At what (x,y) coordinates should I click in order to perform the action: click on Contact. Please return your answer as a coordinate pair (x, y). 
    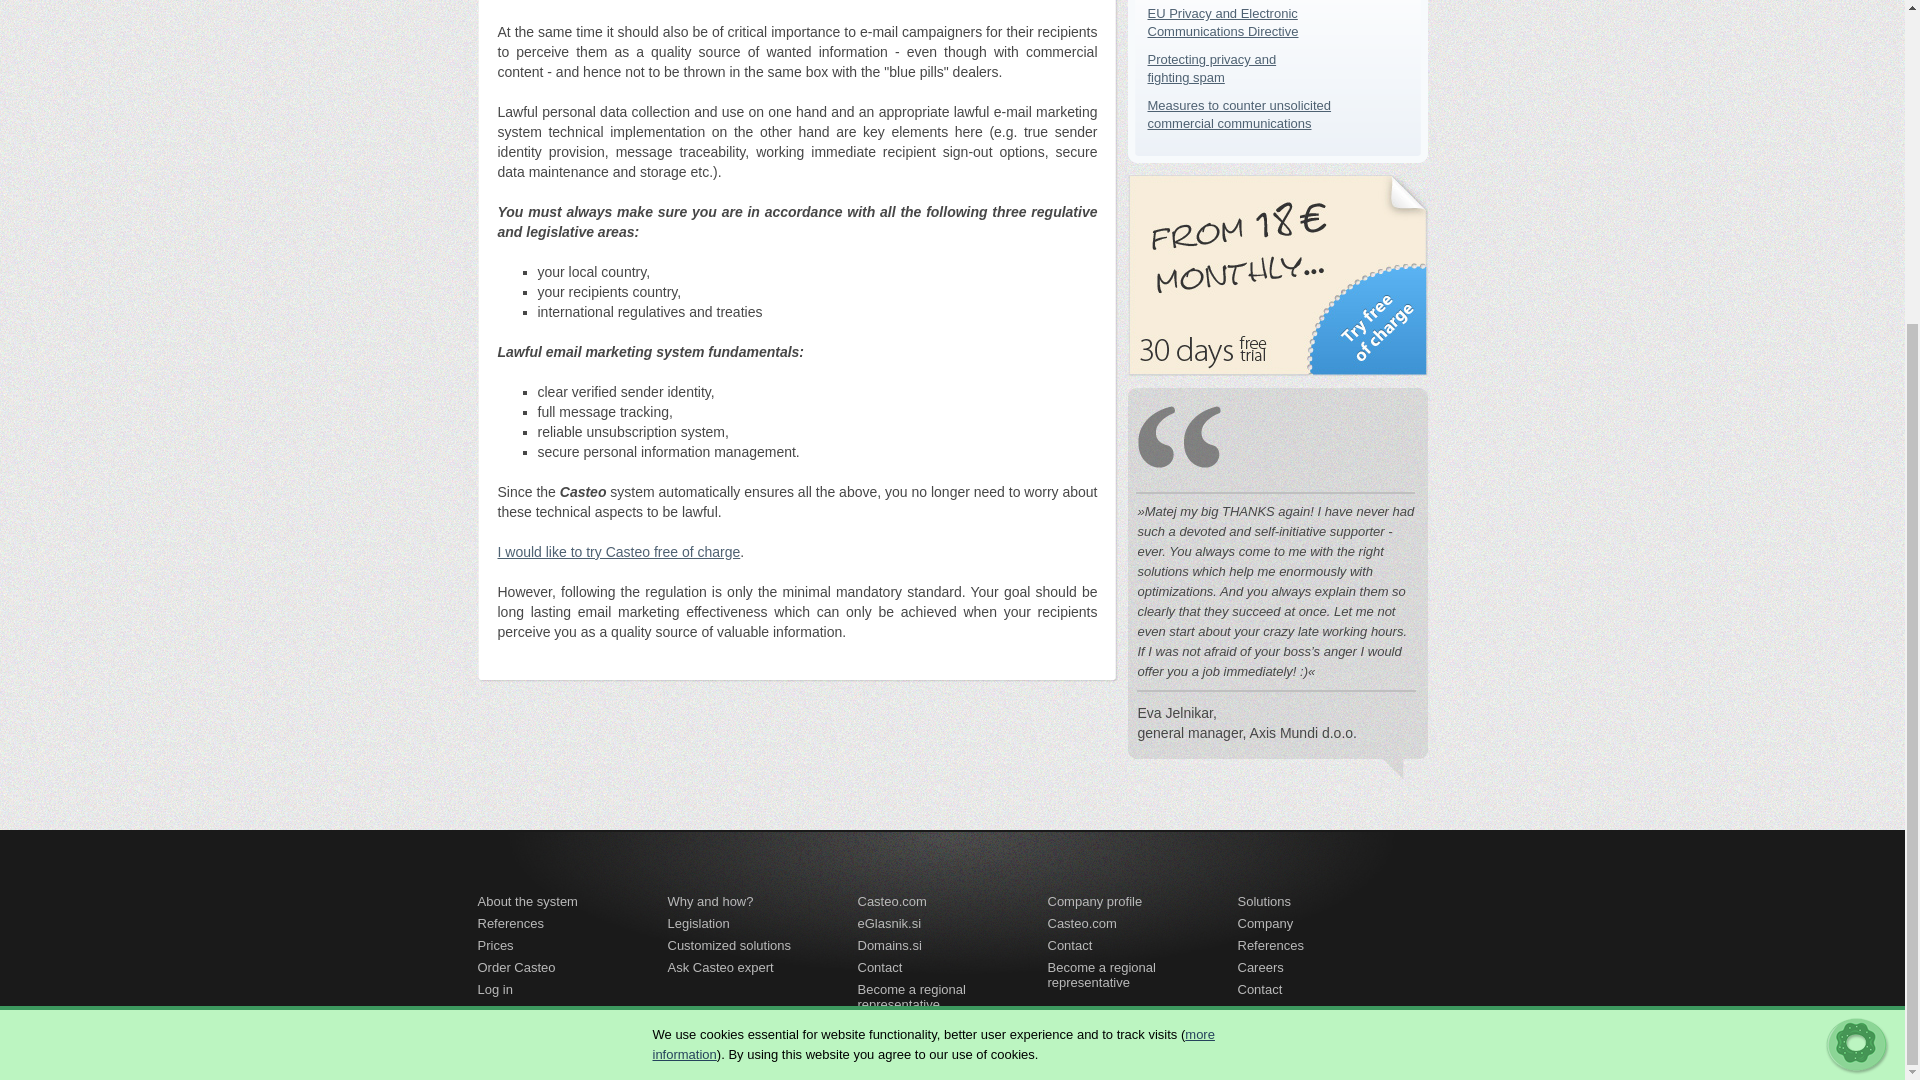
    Looking at the image, I should click on (880, 970).